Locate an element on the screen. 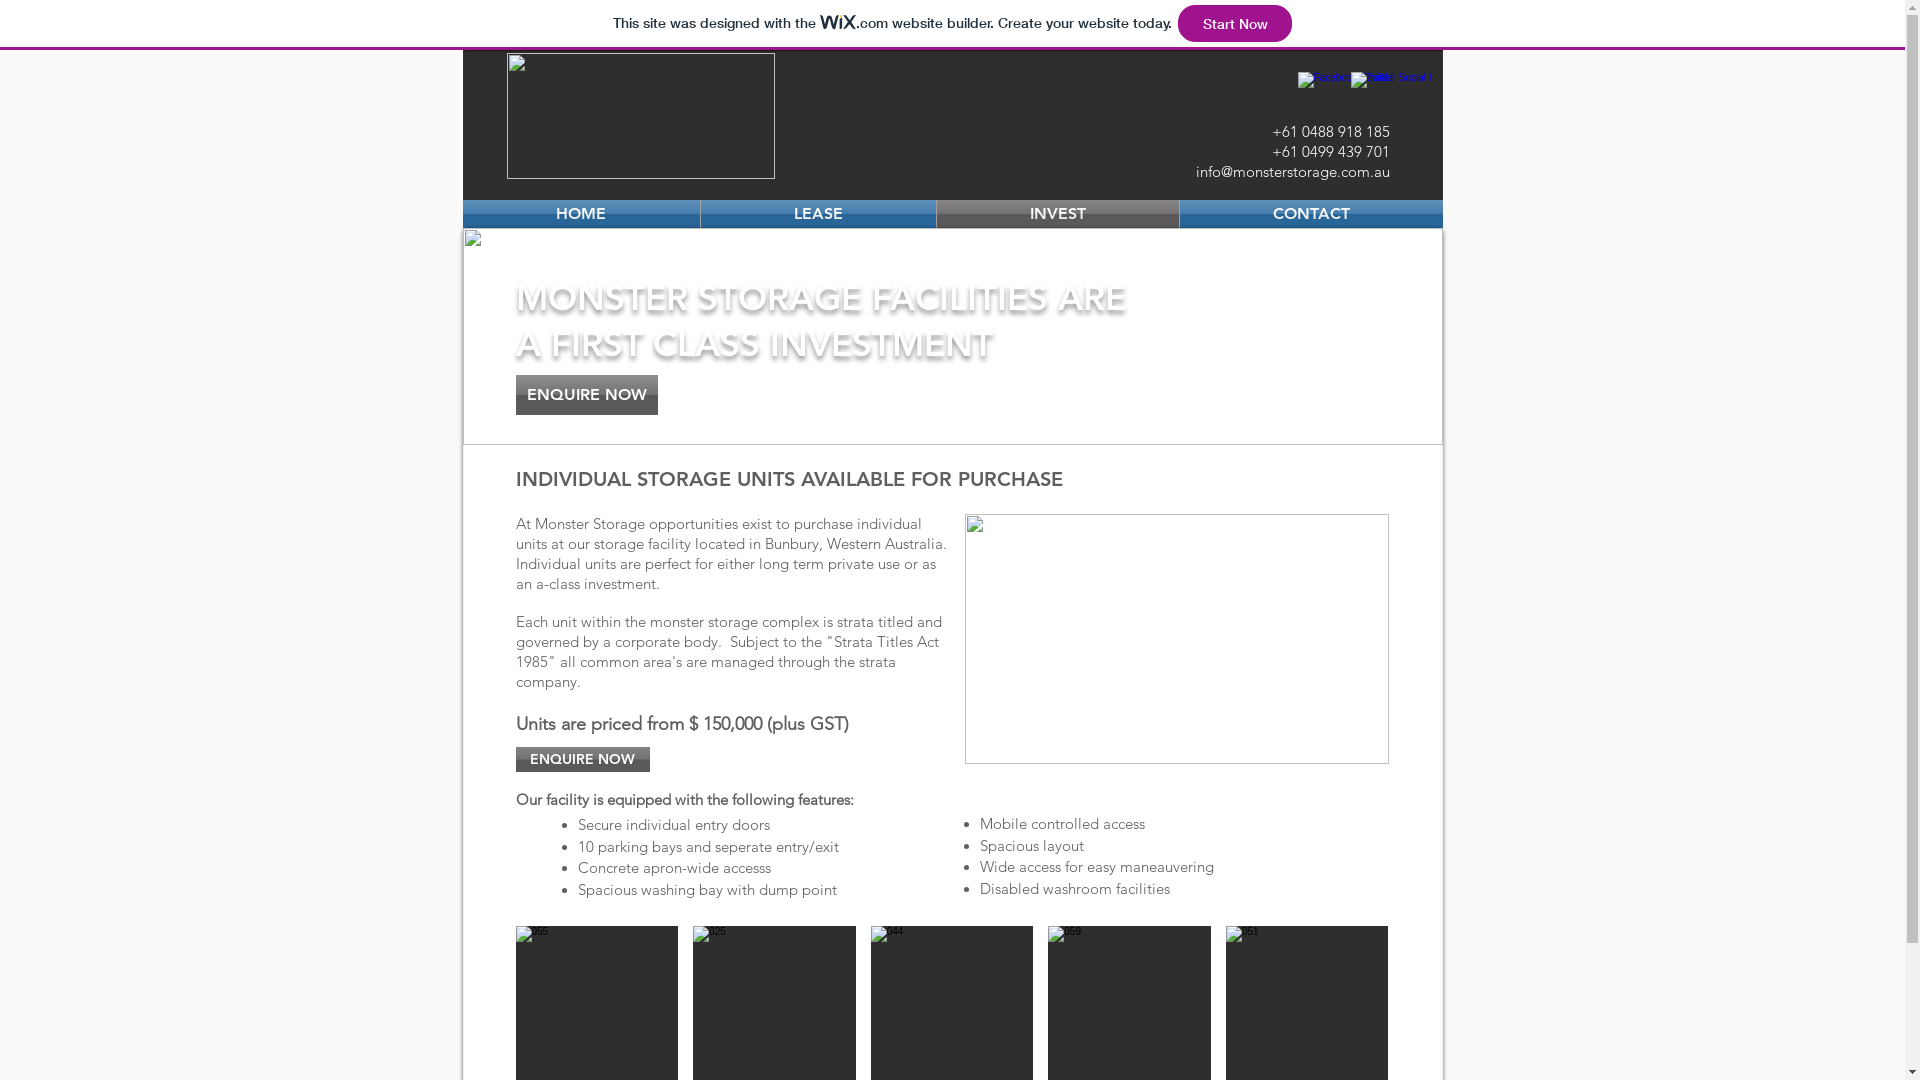  ENQUIRE NOW is located at coordinates (583, 760).